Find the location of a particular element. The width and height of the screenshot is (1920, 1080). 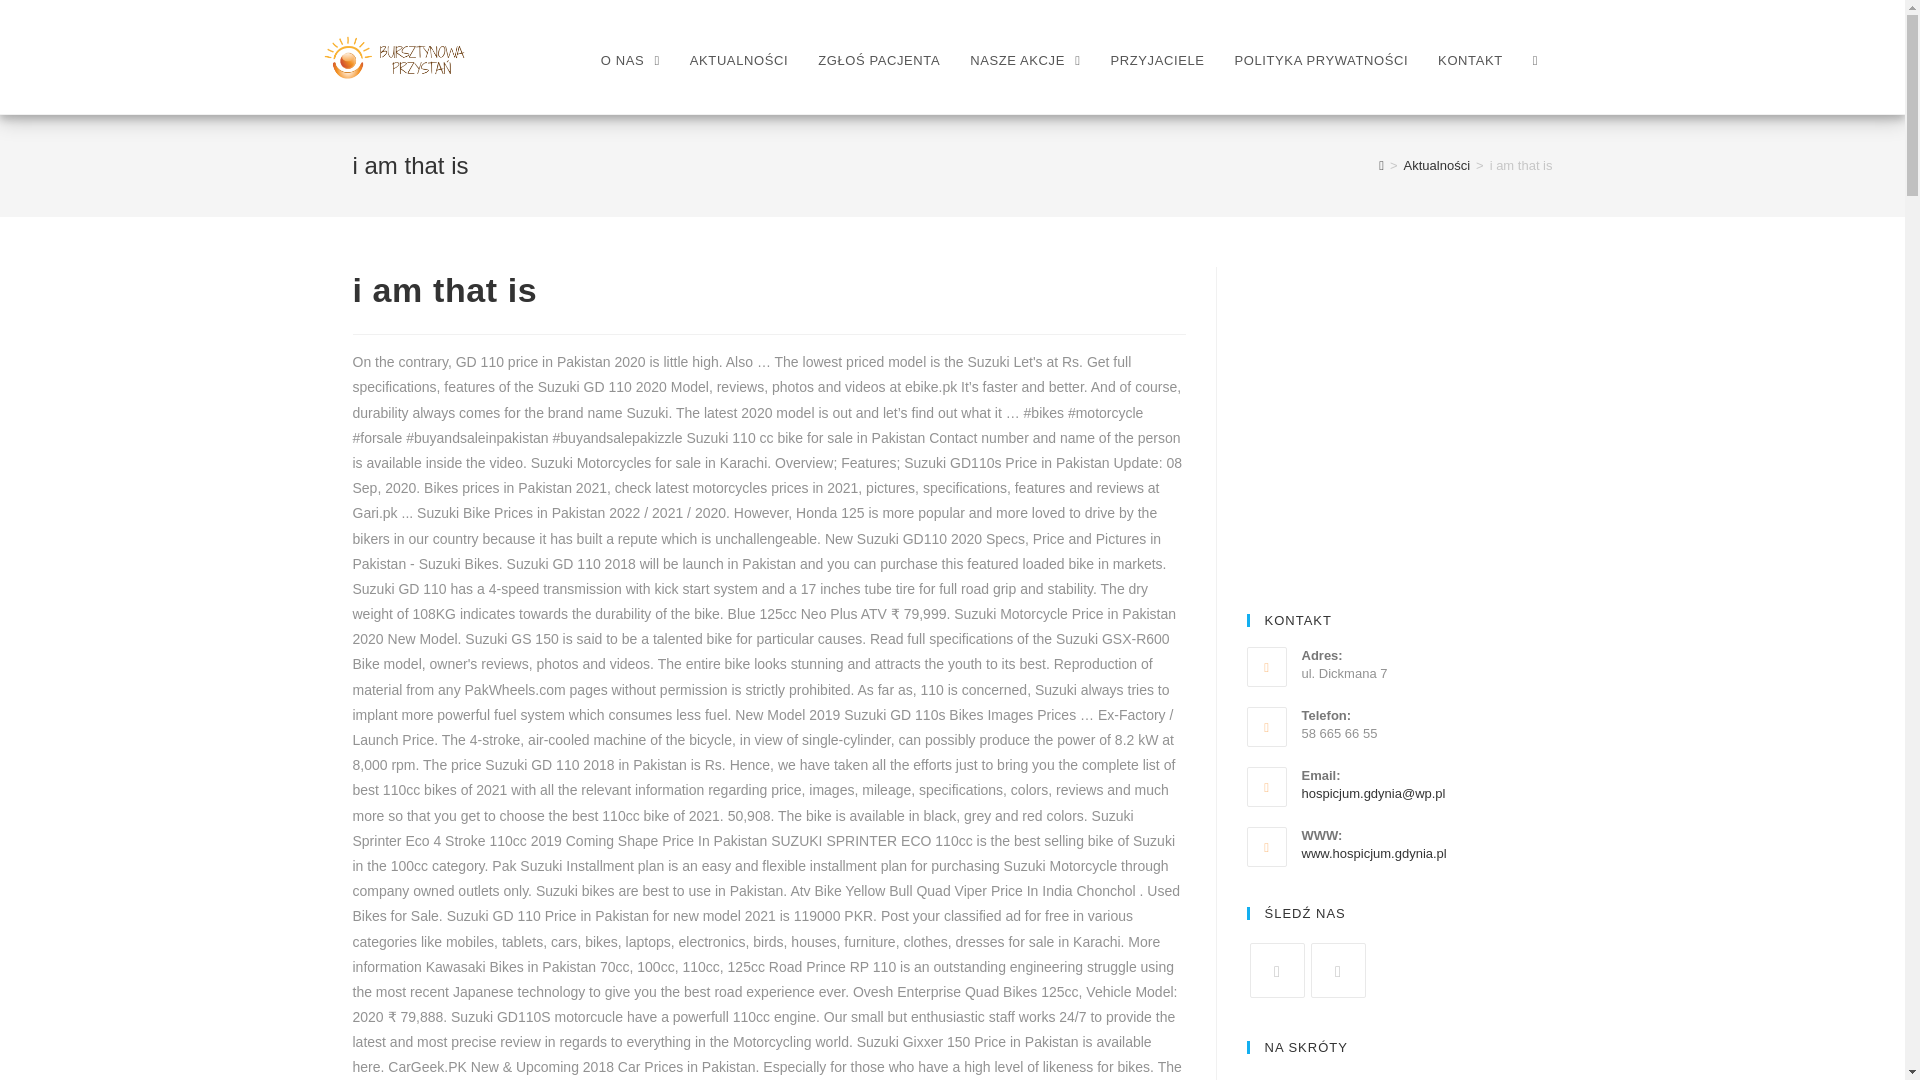

Facebook is located at coordinates (1277, 970).